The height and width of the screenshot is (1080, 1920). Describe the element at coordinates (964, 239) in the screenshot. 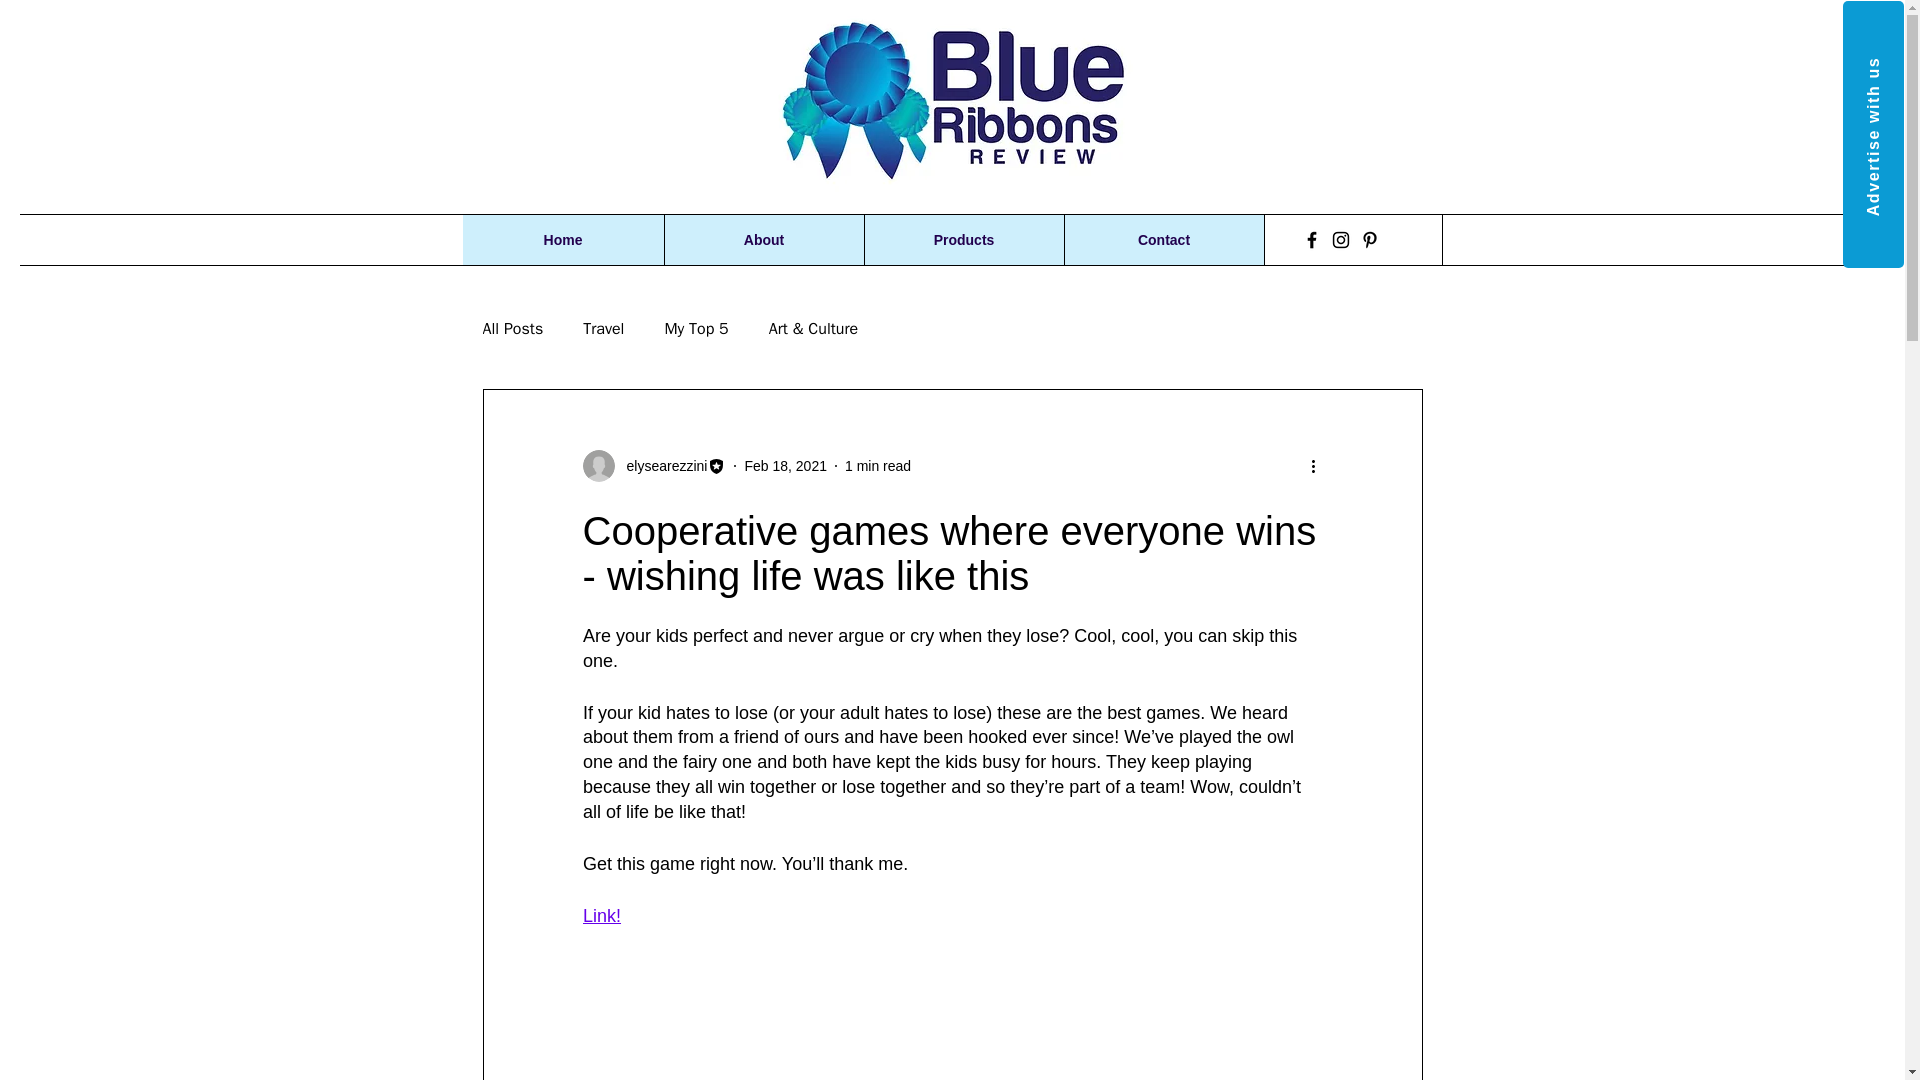

I see `Products` at that location.